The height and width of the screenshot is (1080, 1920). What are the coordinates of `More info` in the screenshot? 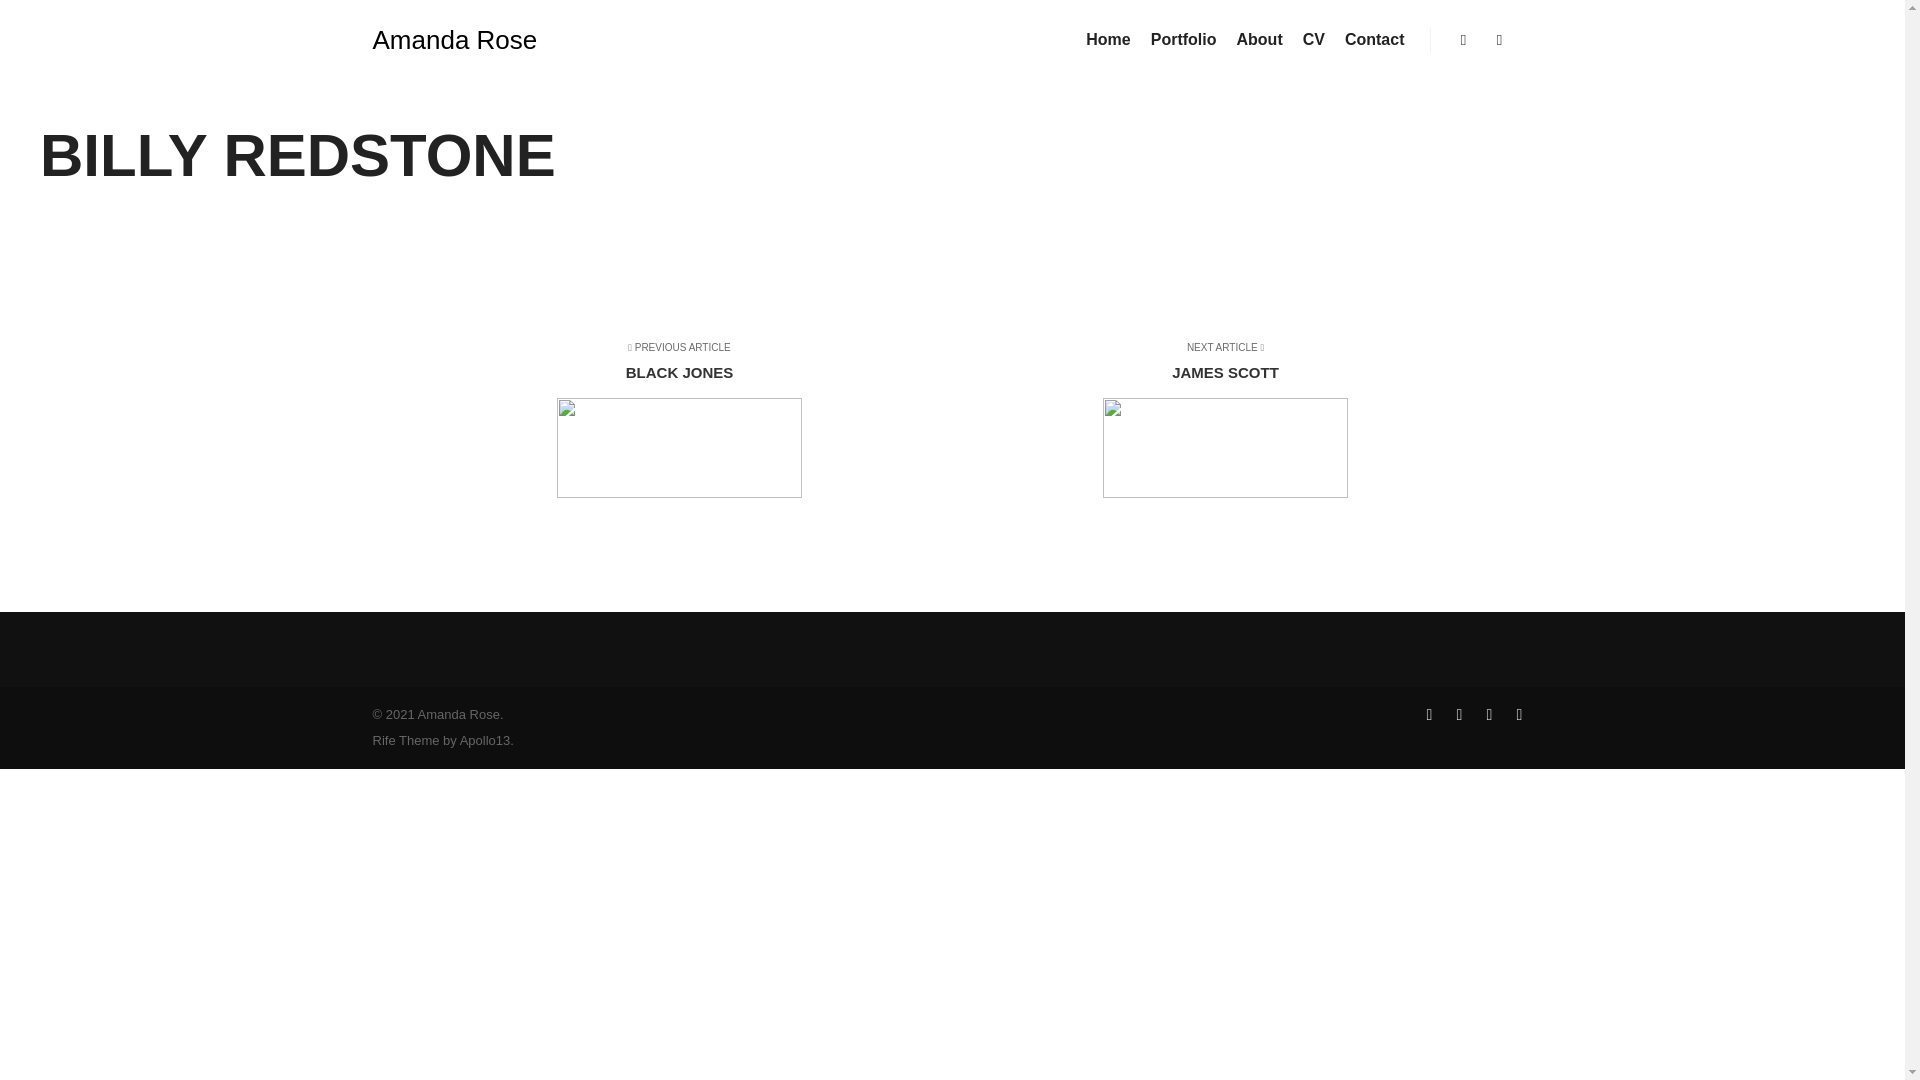 It's located at (1500, 40).